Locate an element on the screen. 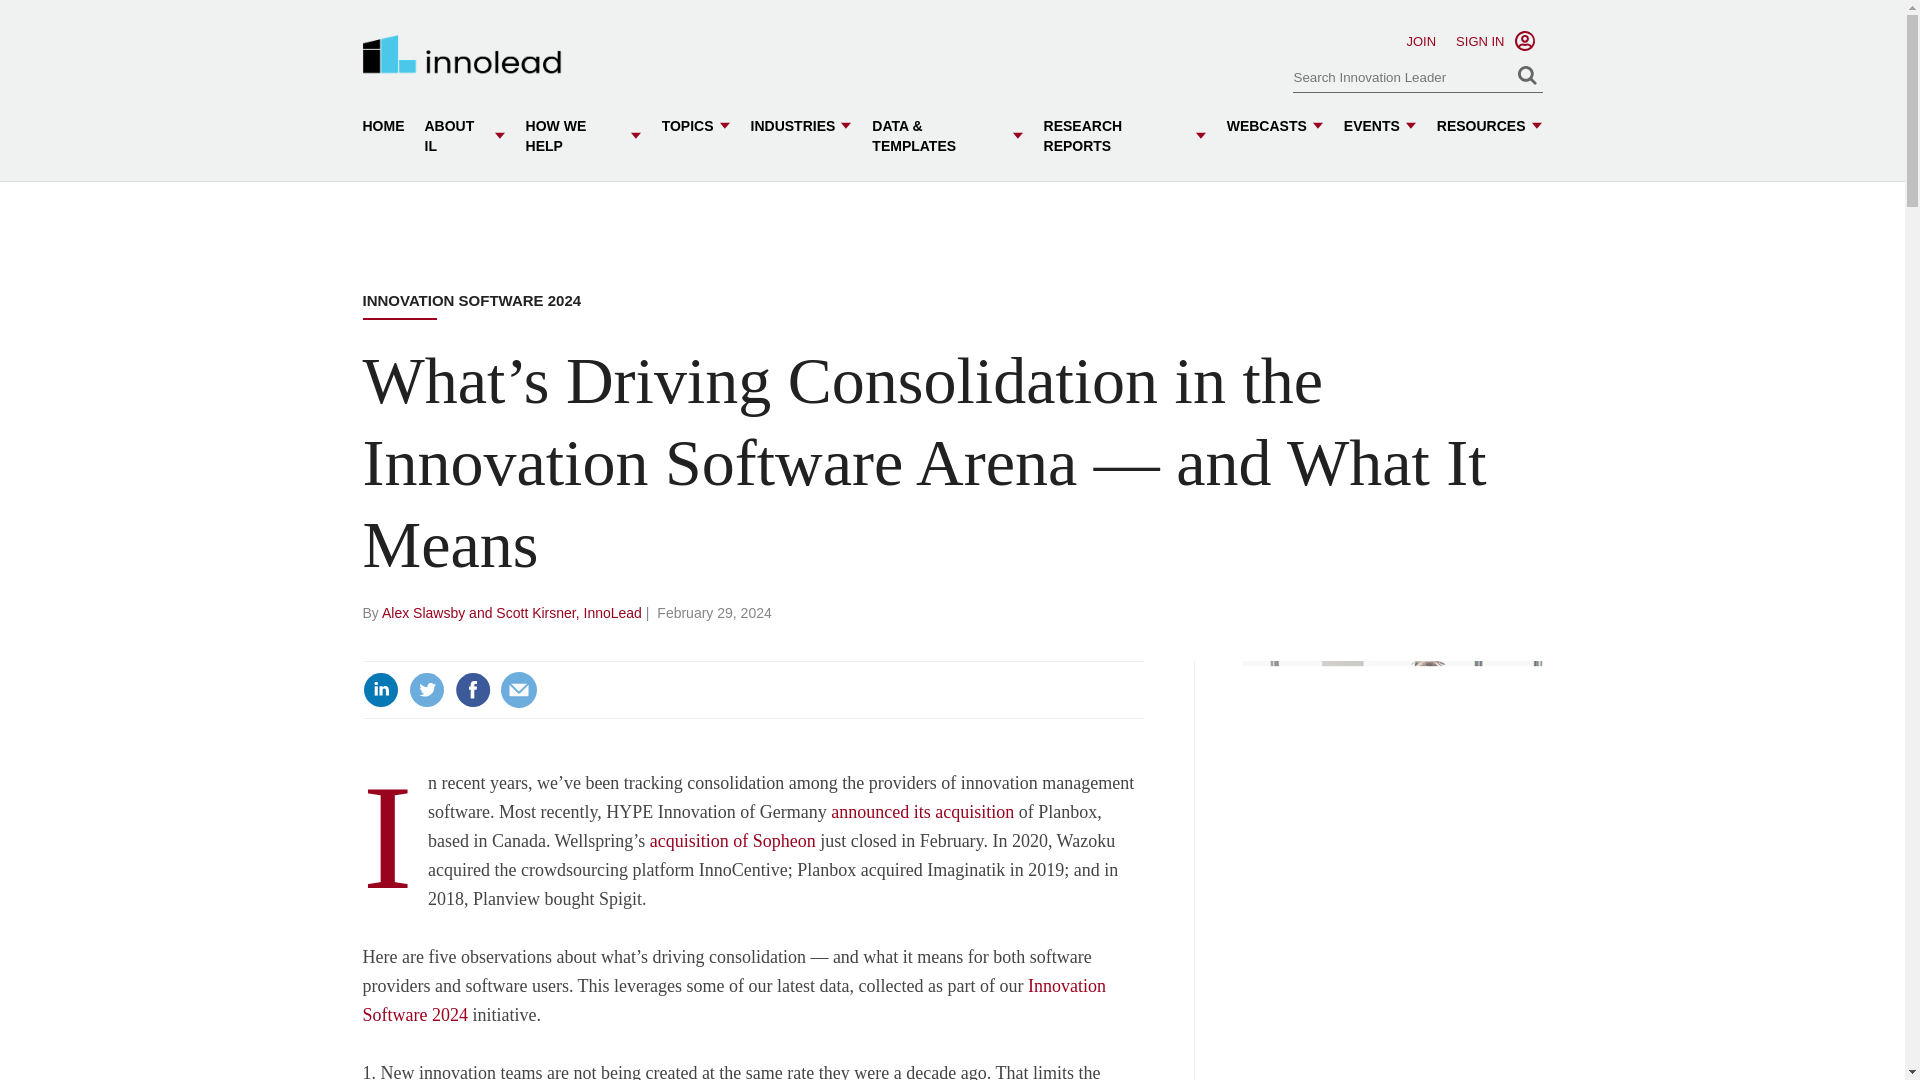 The height and width of the screenshot is (1080, 1920). Email is located at coordinates (517, 690).